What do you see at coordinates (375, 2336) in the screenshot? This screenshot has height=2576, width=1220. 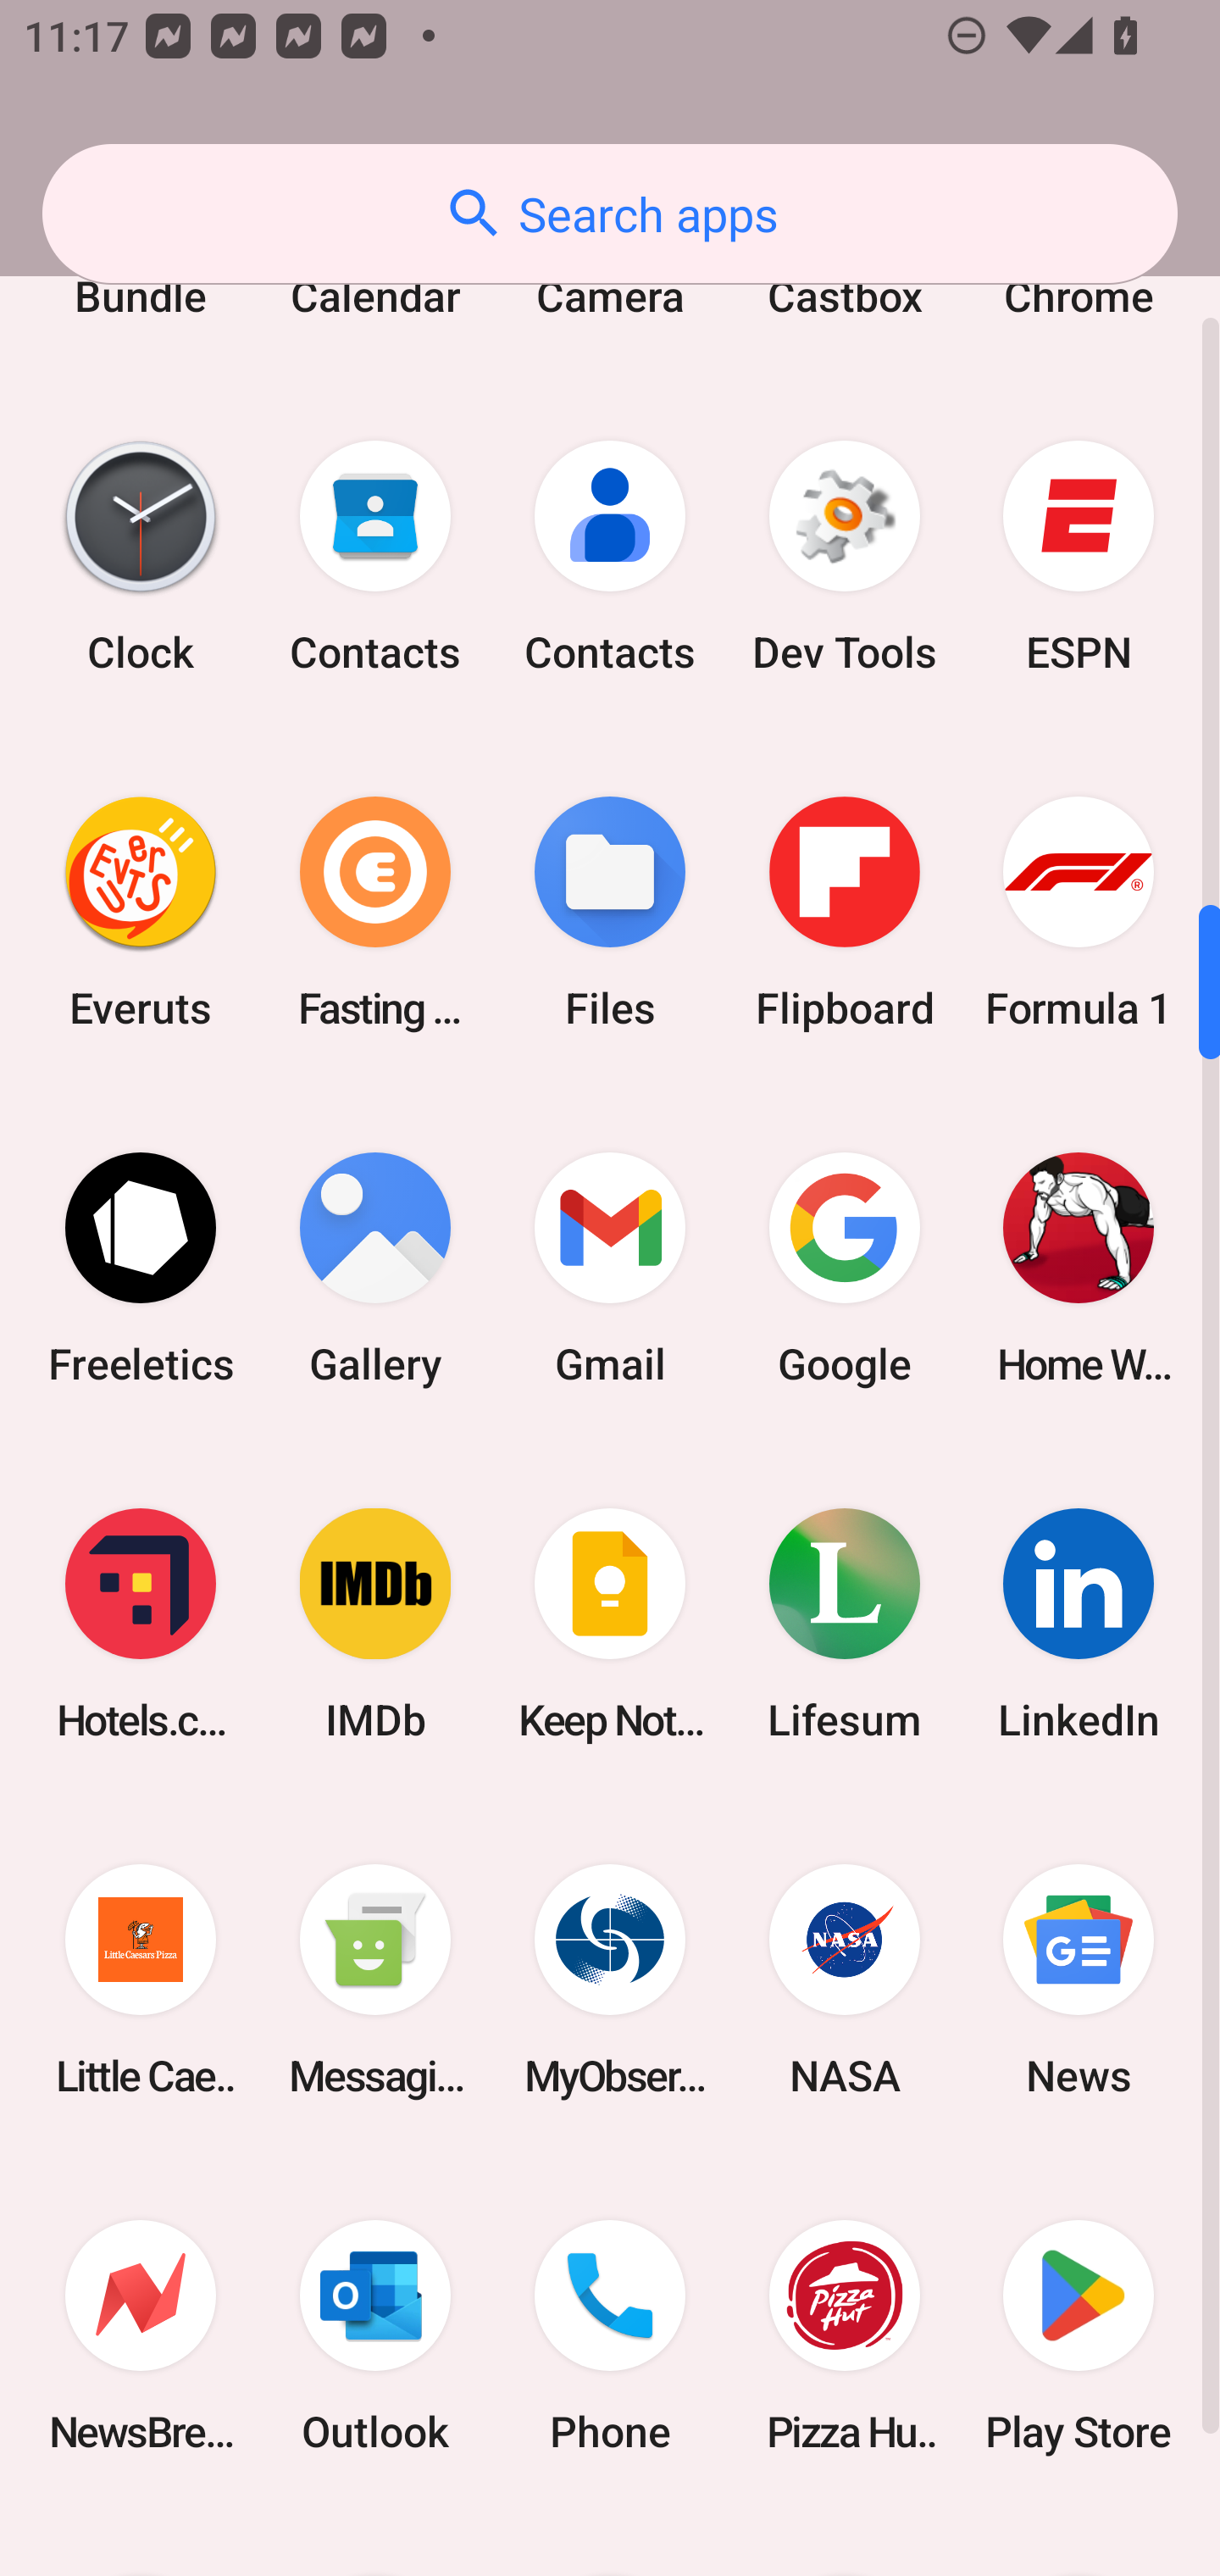 I see `Outlook` at bounding box center [375, 2336].